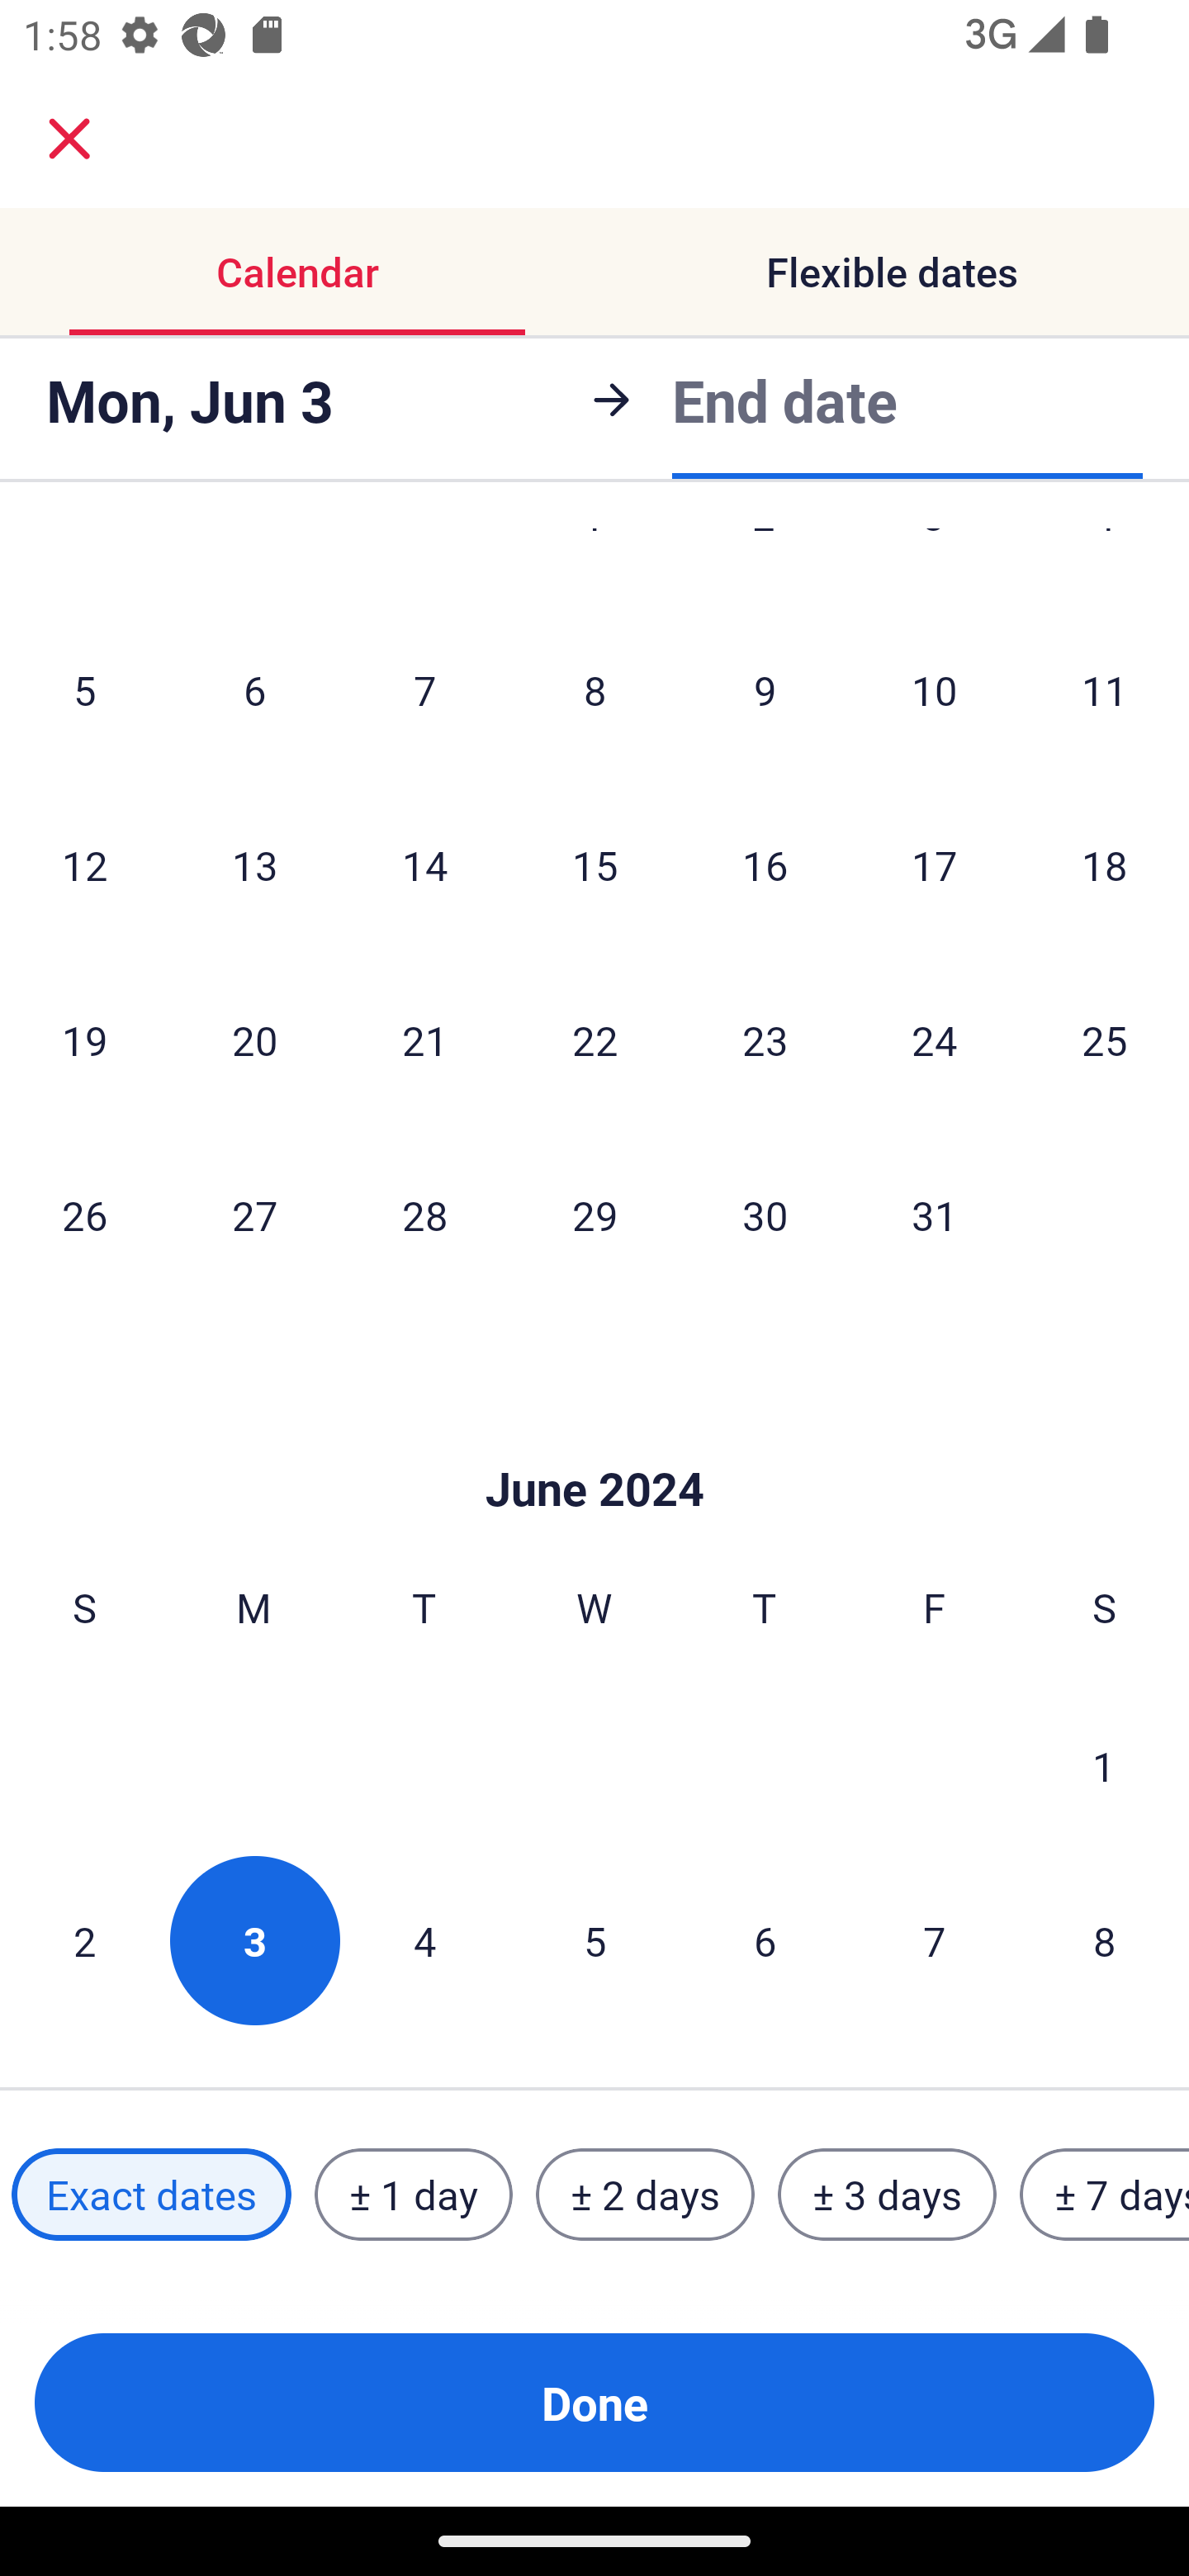 This screenshot has height=2576, width=1189. Describe the element at coordinates (784, 395) in the screenshot. I see `End date` at that location.